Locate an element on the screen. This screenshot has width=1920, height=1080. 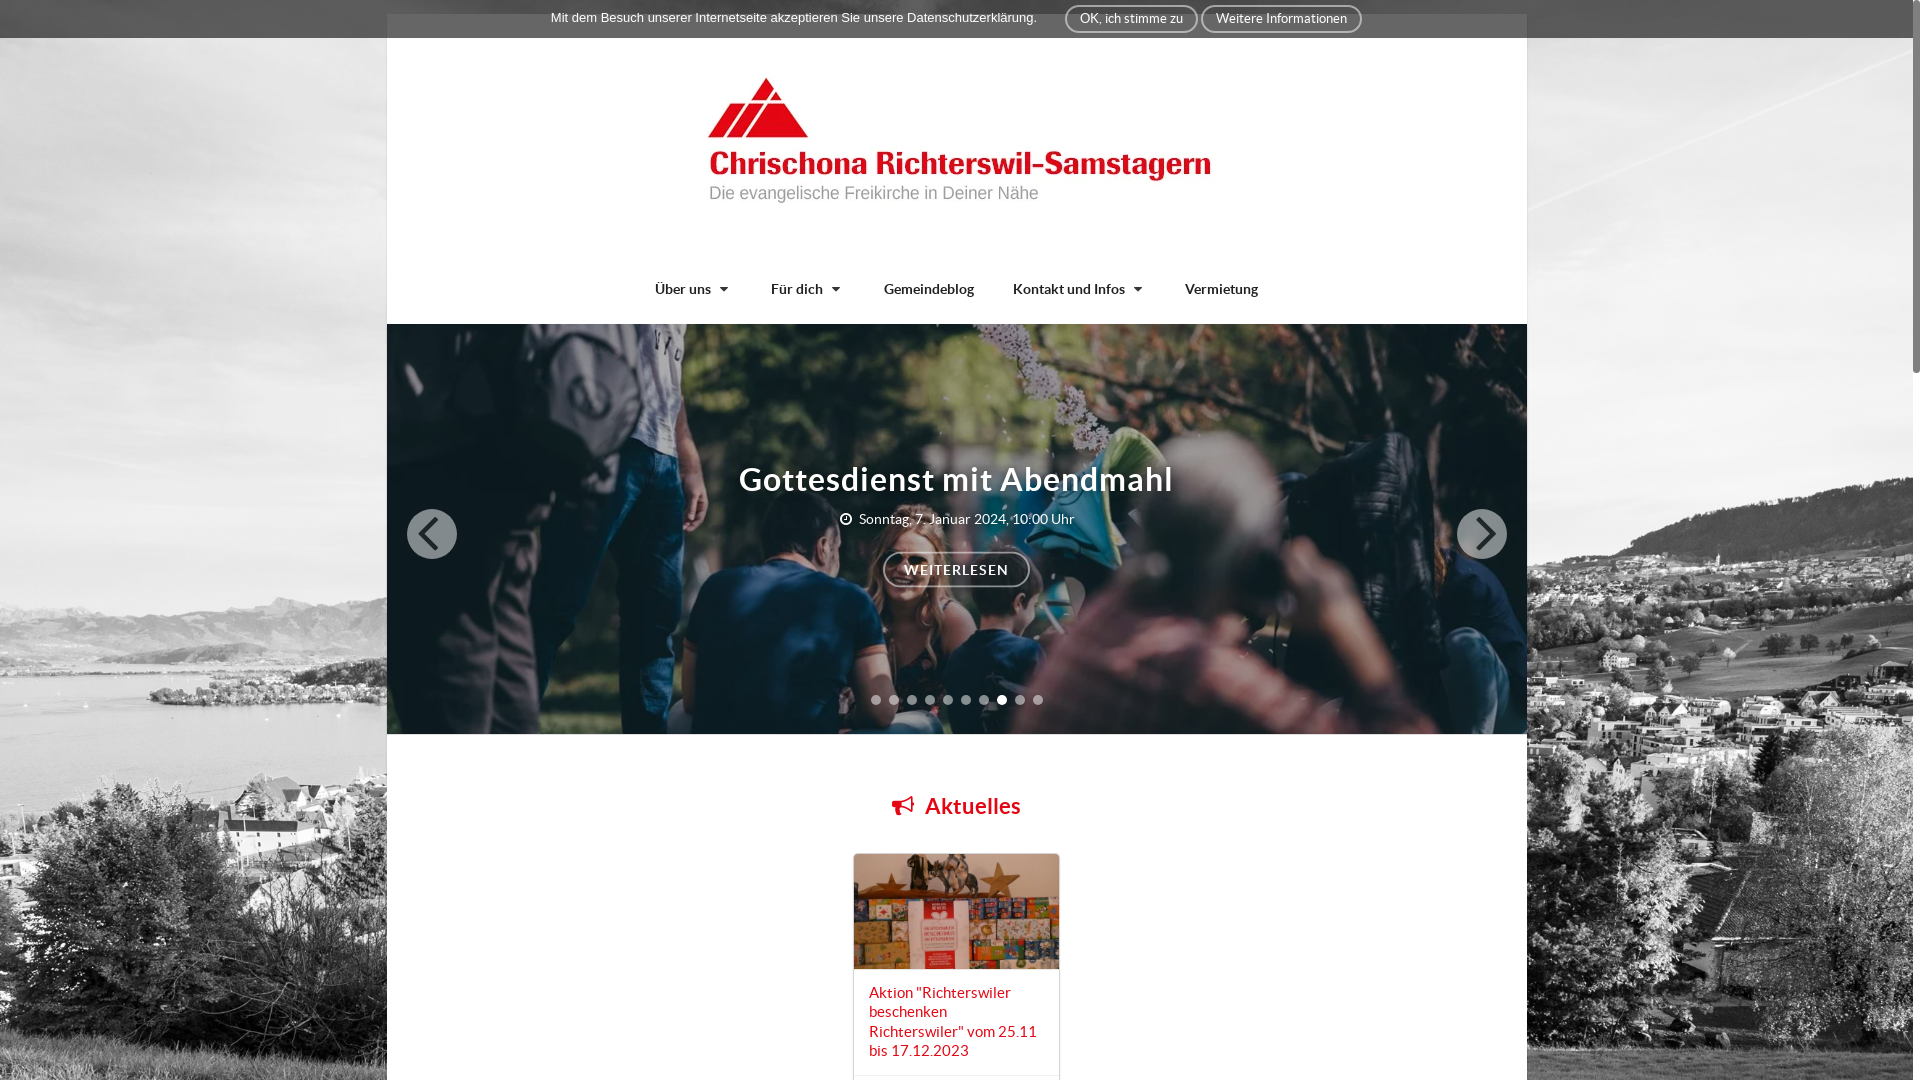
Direkt zum Inhalt is located at coordinates (54, 10).